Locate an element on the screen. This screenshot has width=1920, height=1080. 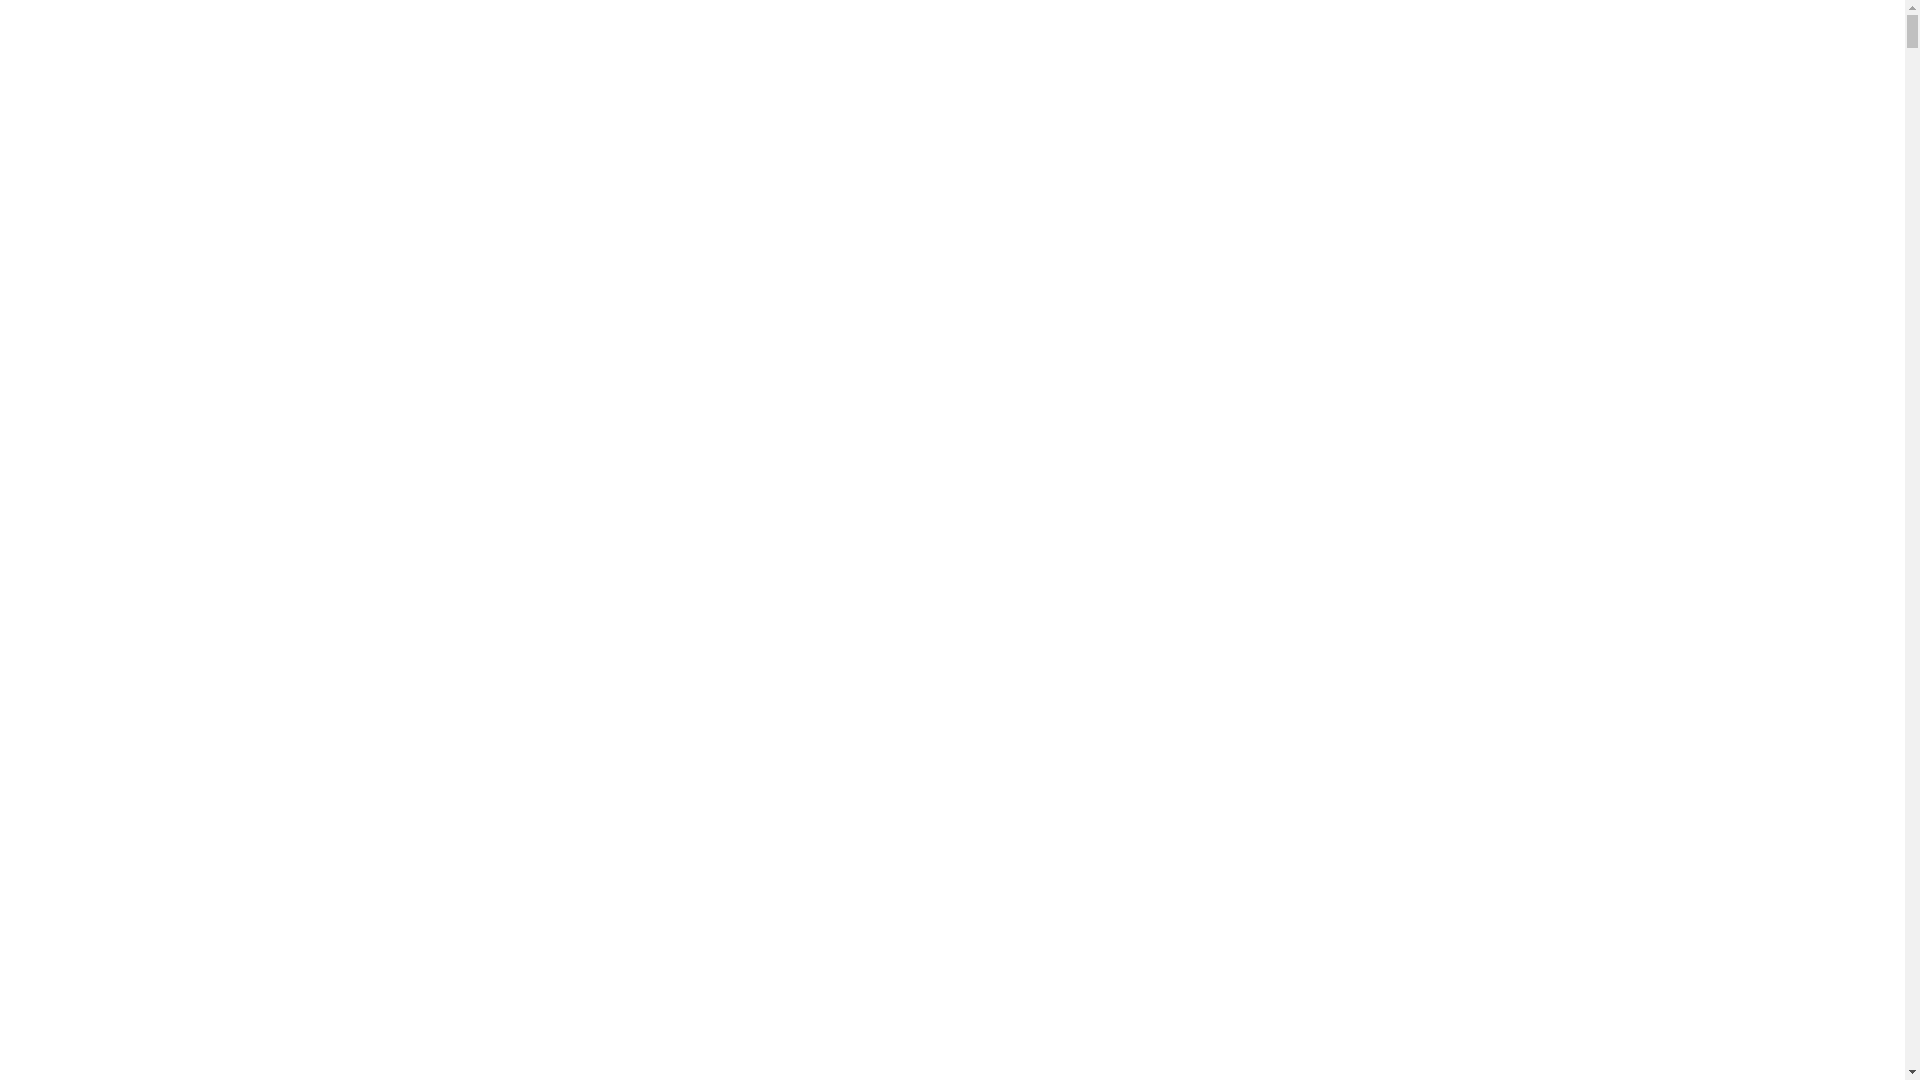
Vincent Charpentier is located at coordinates (79, 396).